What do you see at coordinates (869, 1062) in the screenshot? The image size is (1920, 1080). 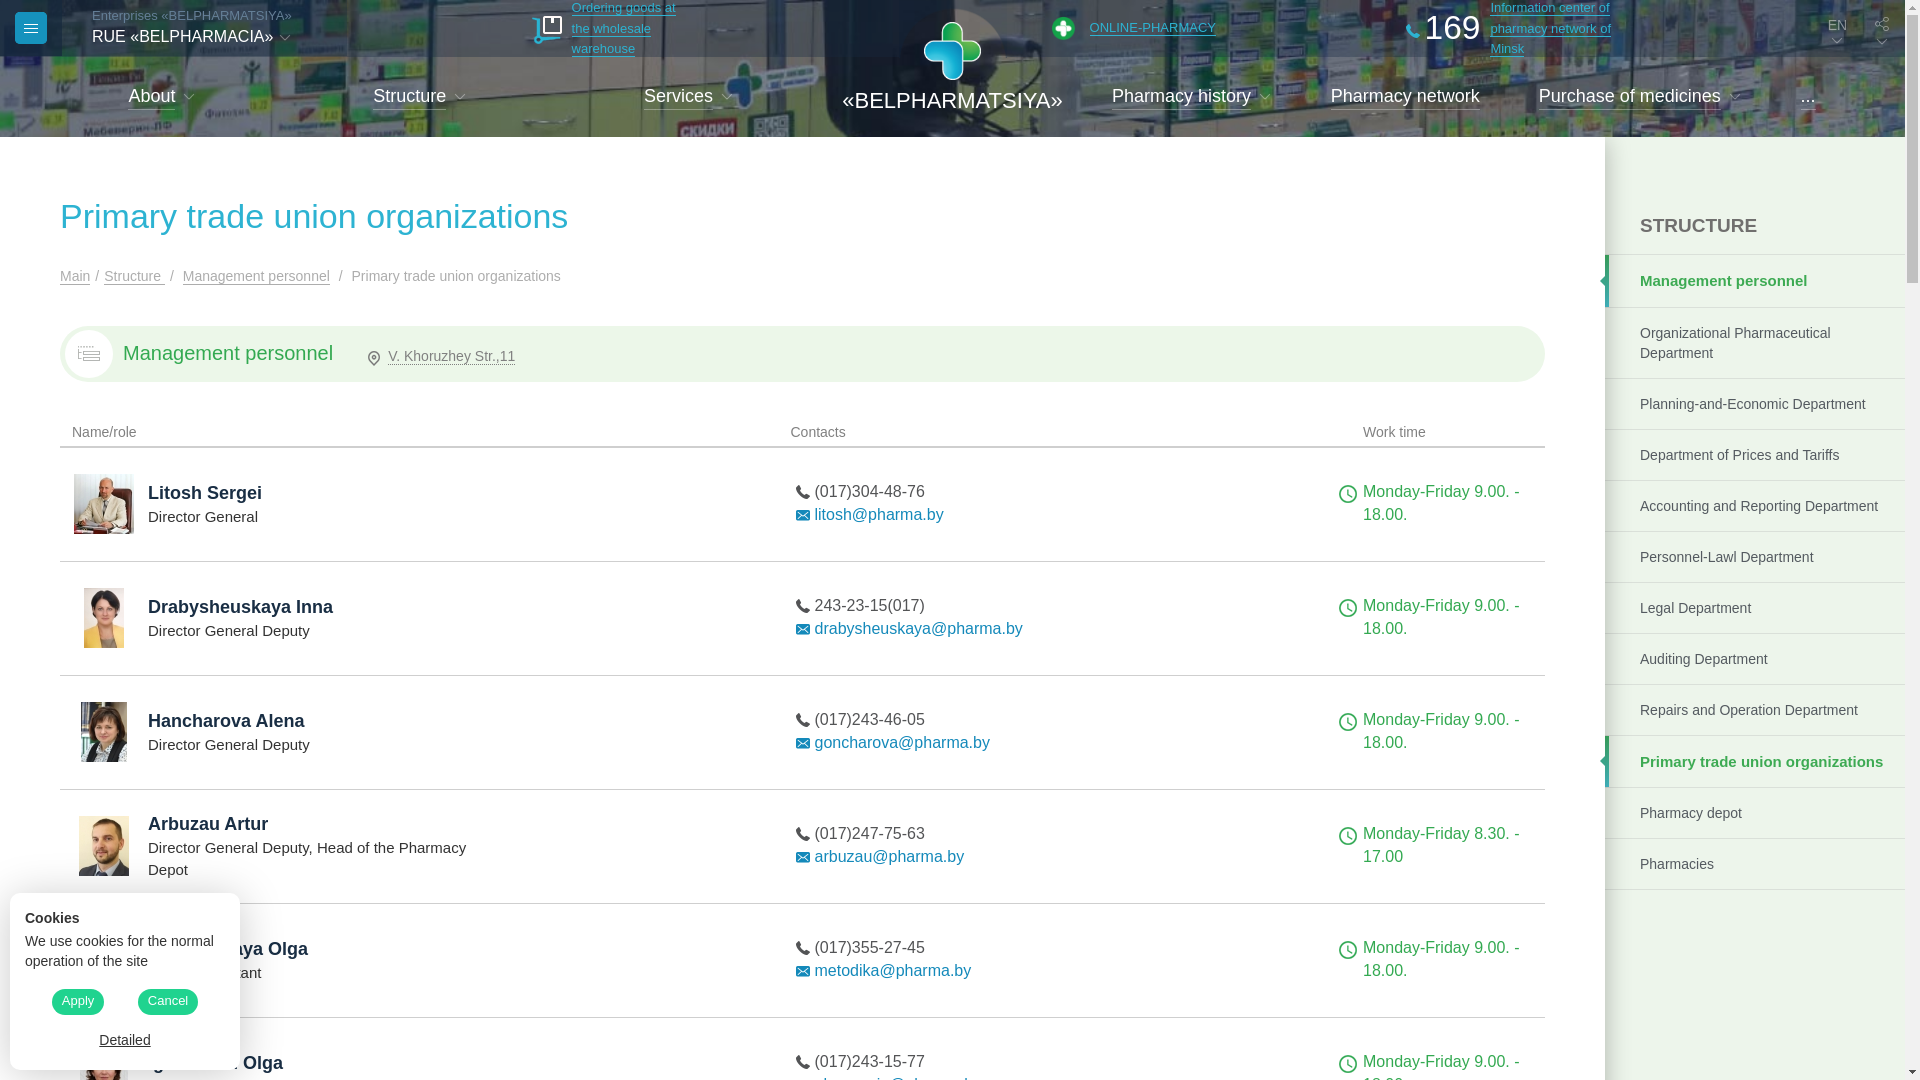 I see `(017)243-15-77` at bounding box center [869, 1062].